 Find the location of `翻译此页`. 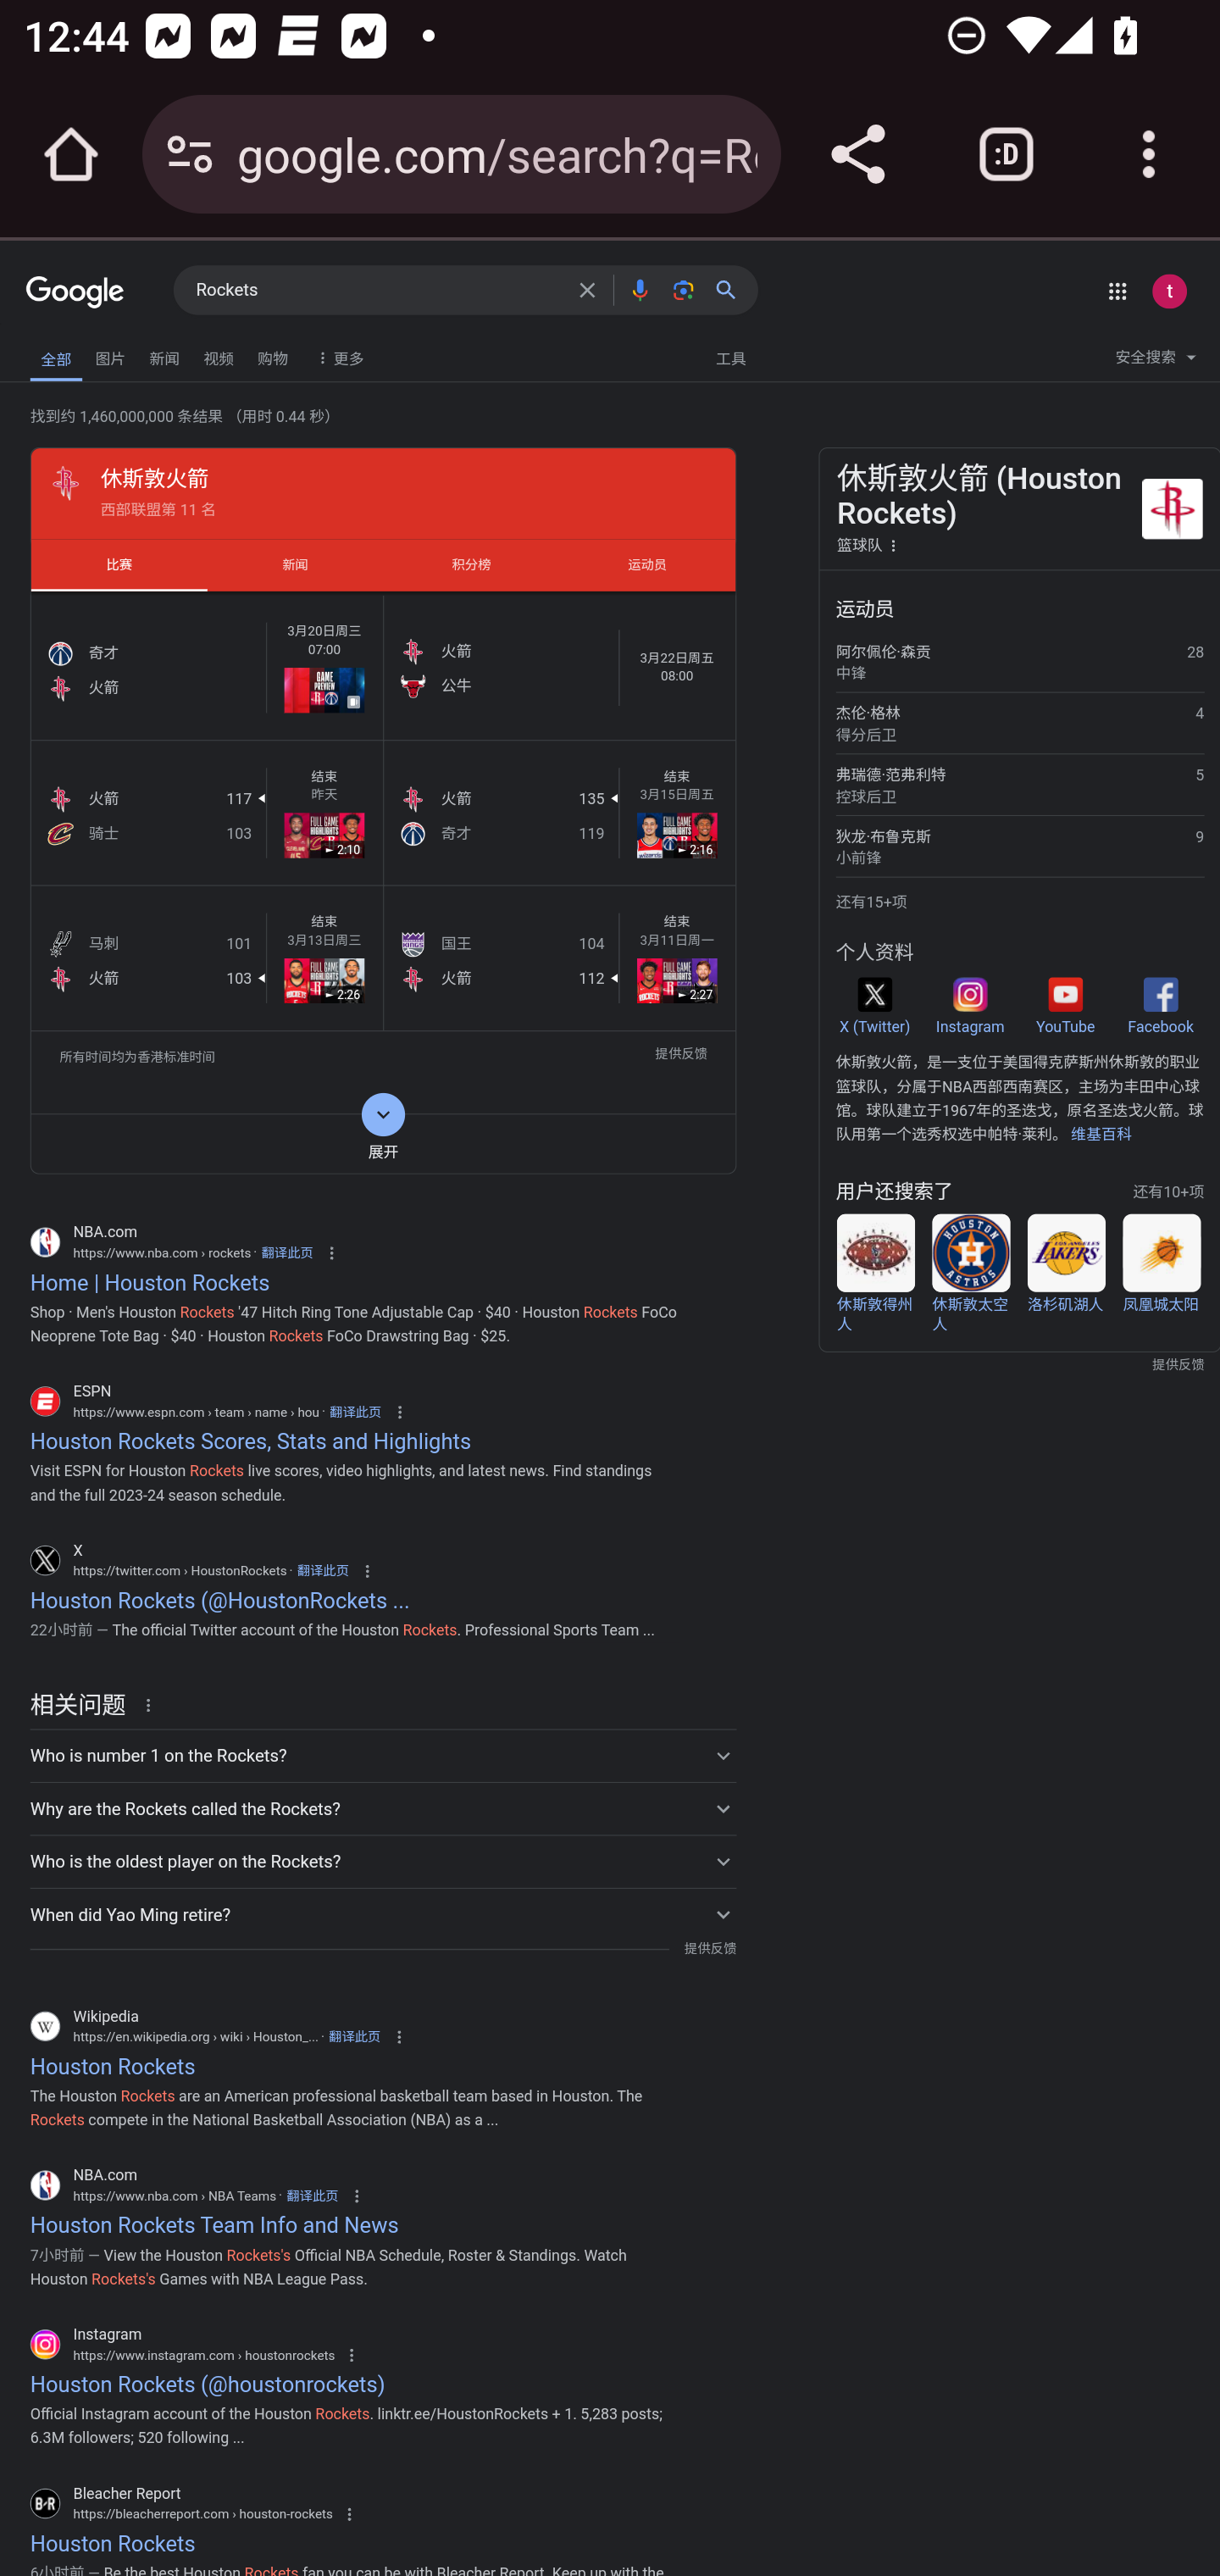

翻译此页 is located at coordinates (354, 1412).